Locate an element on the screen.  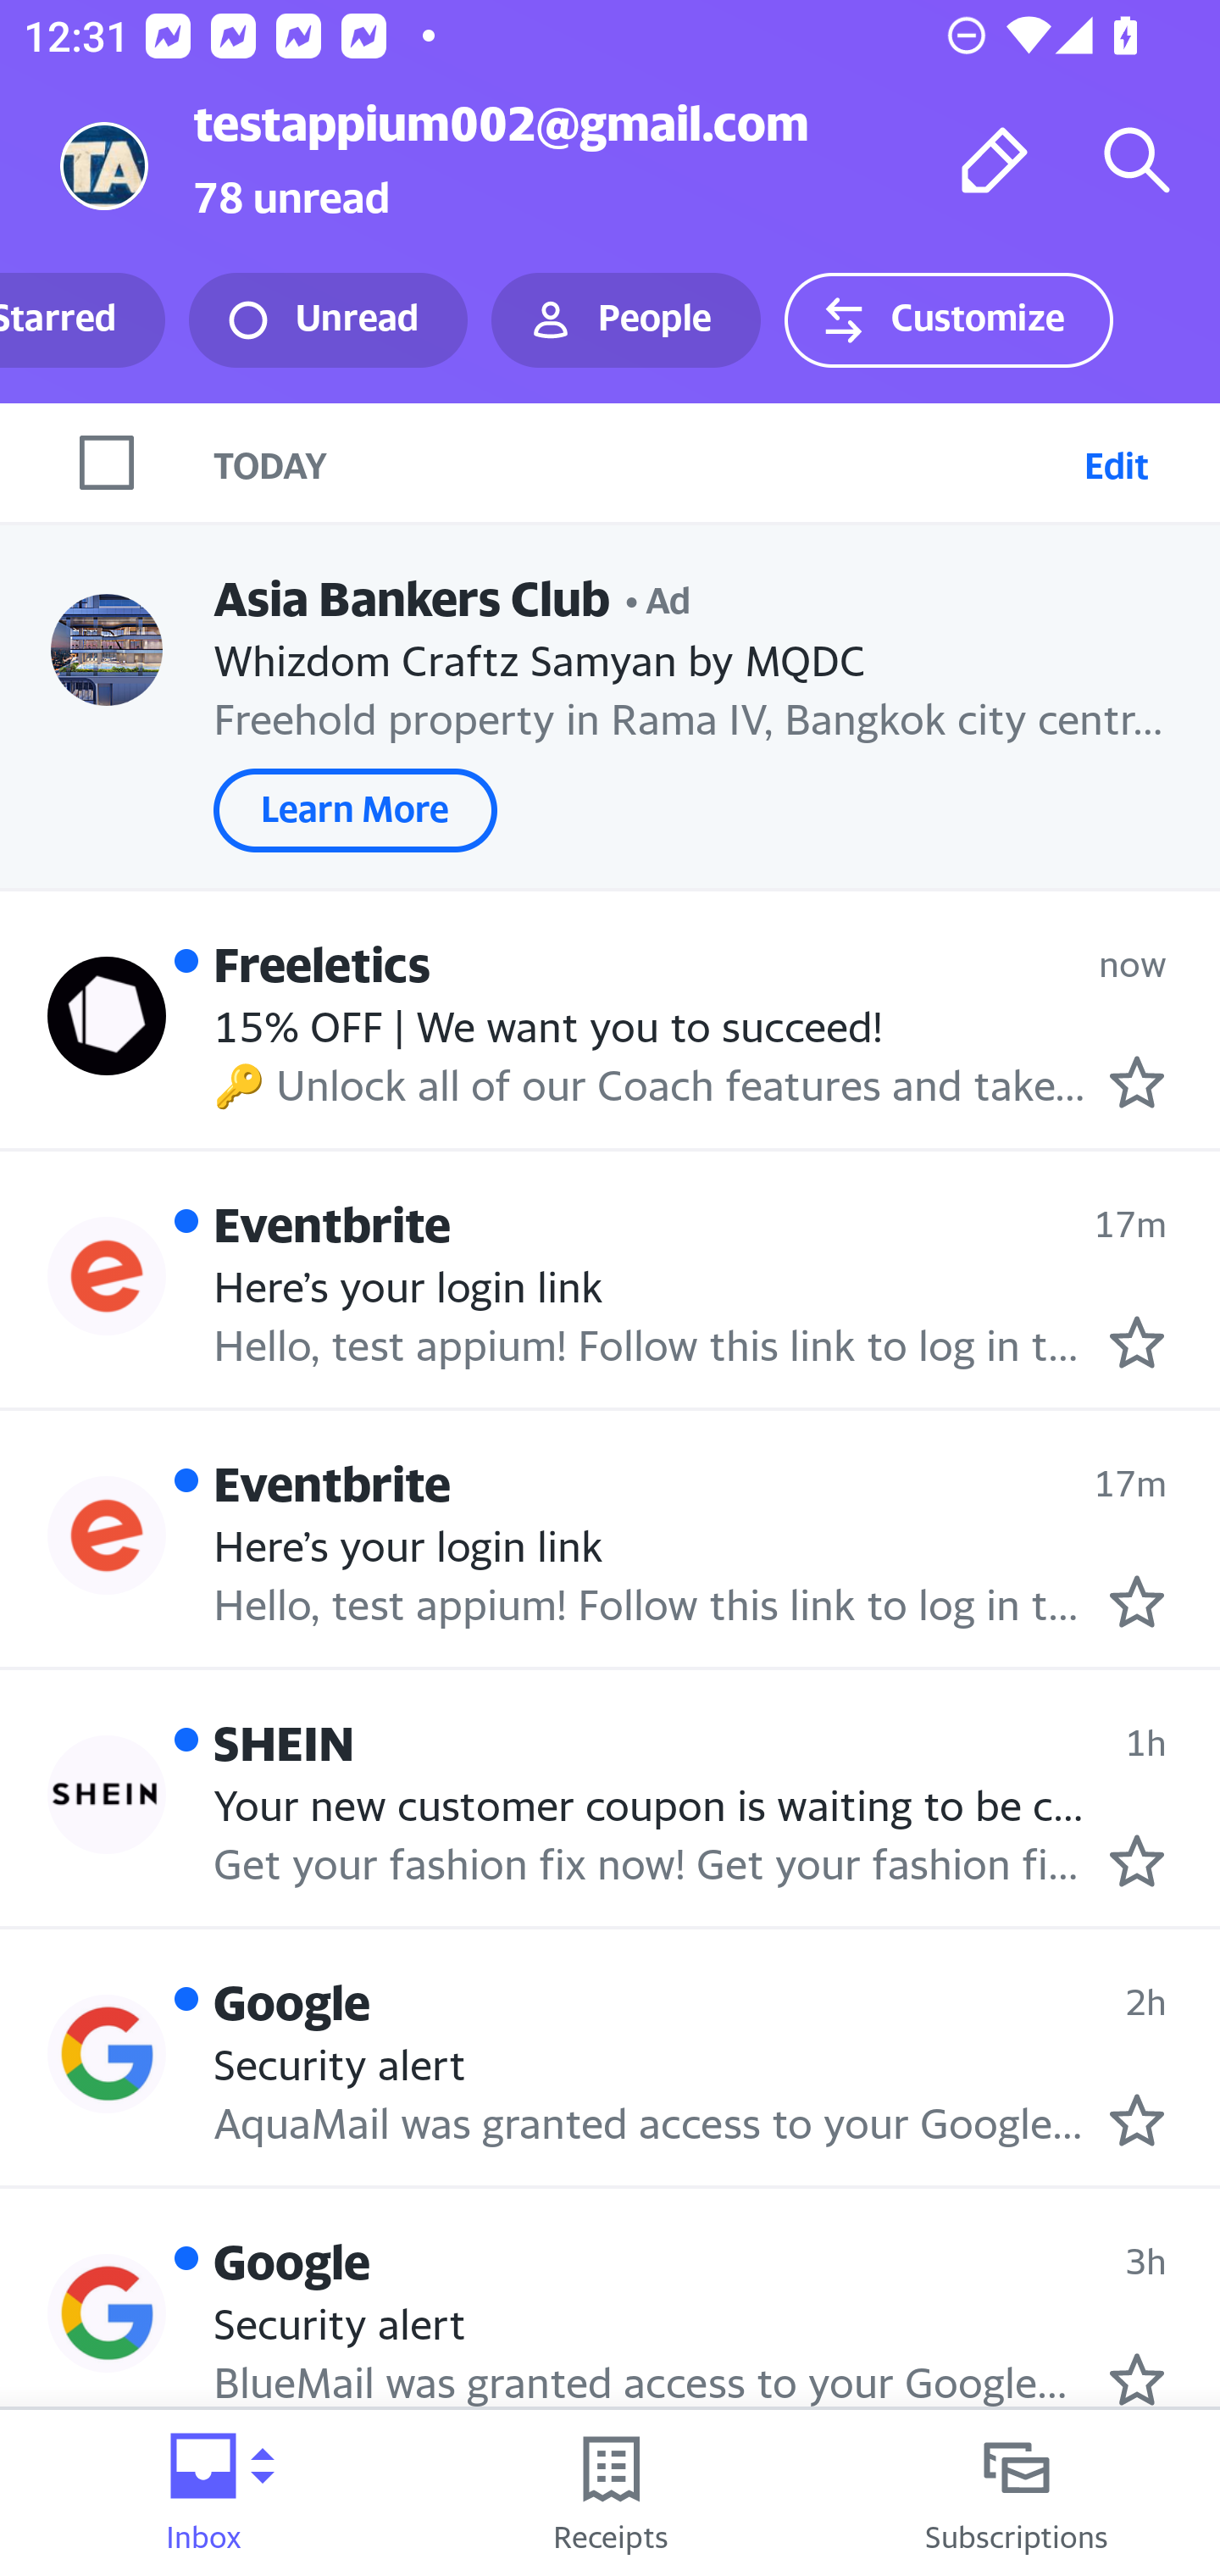
Profile
Google is located at coordinates (107, 2052).